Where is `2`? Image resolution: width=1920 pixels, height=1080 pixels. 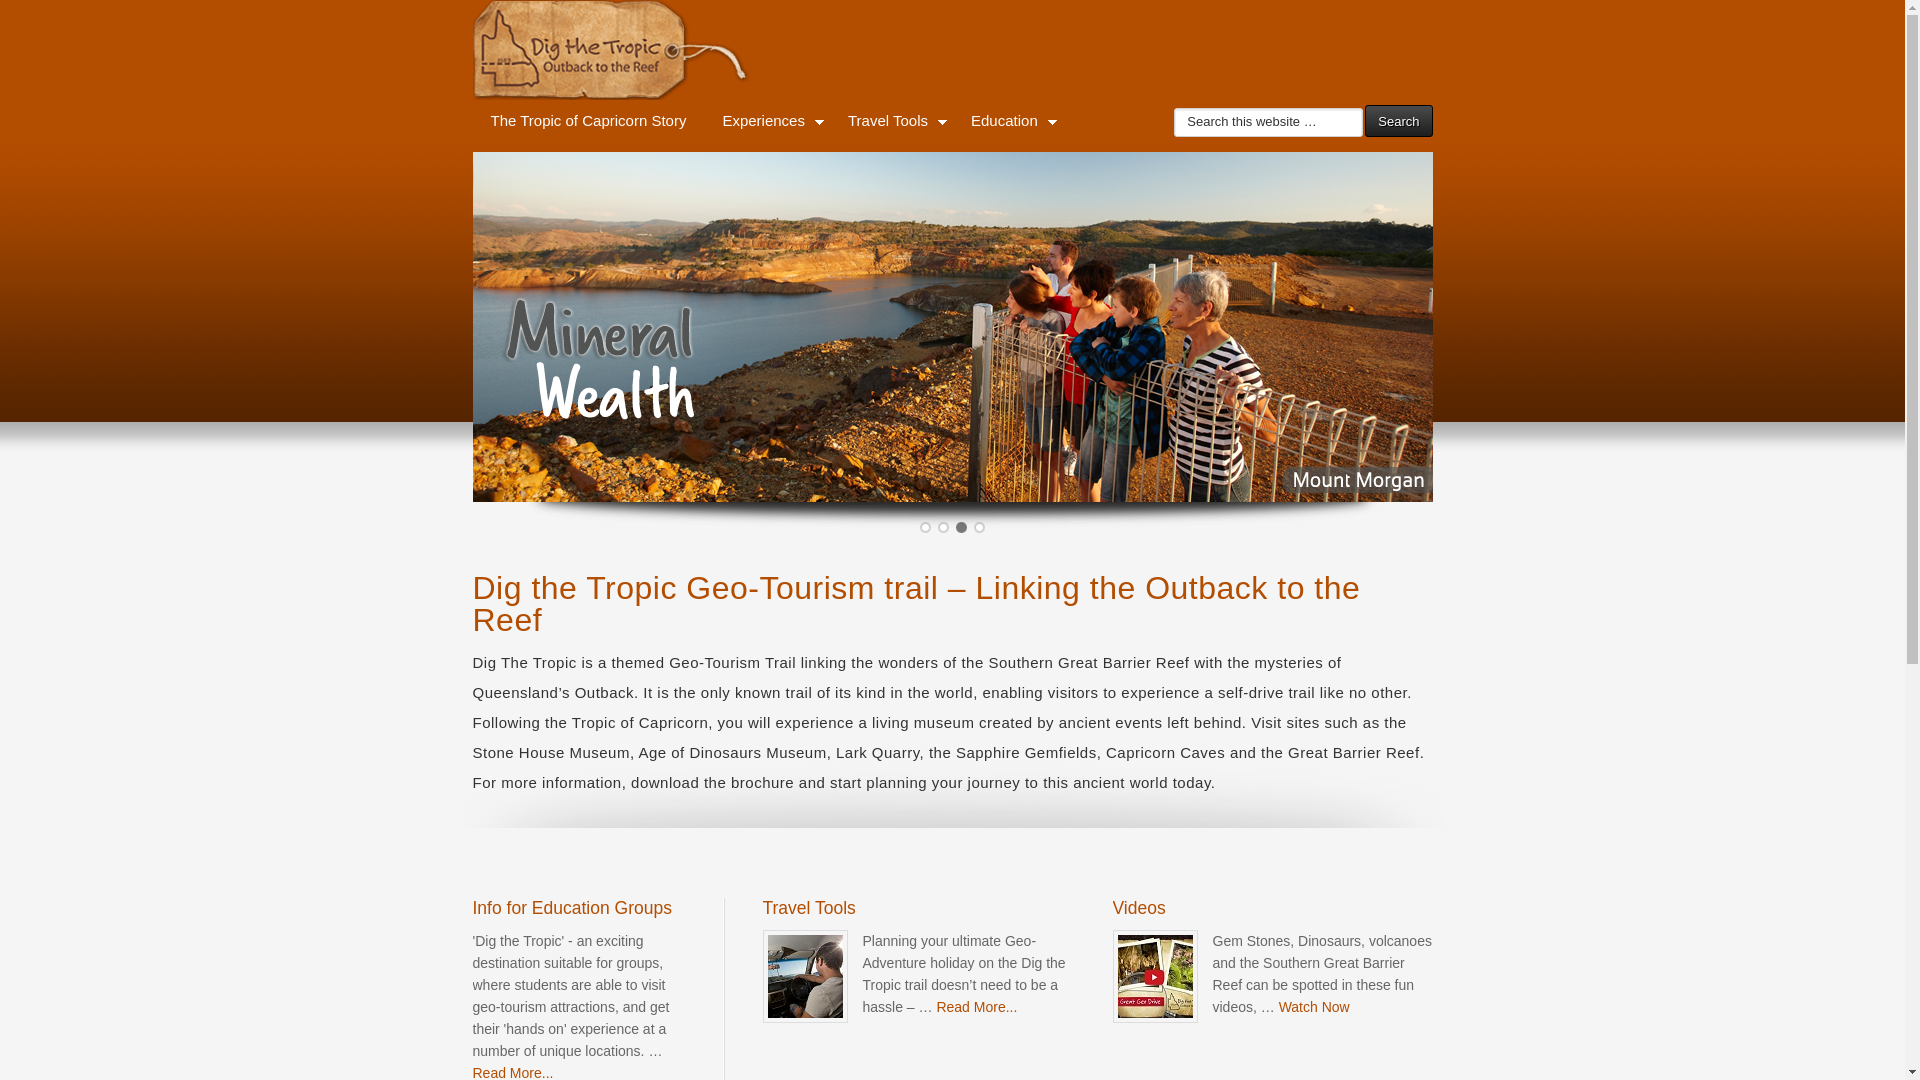
2 is located at coordinates (944, 528).